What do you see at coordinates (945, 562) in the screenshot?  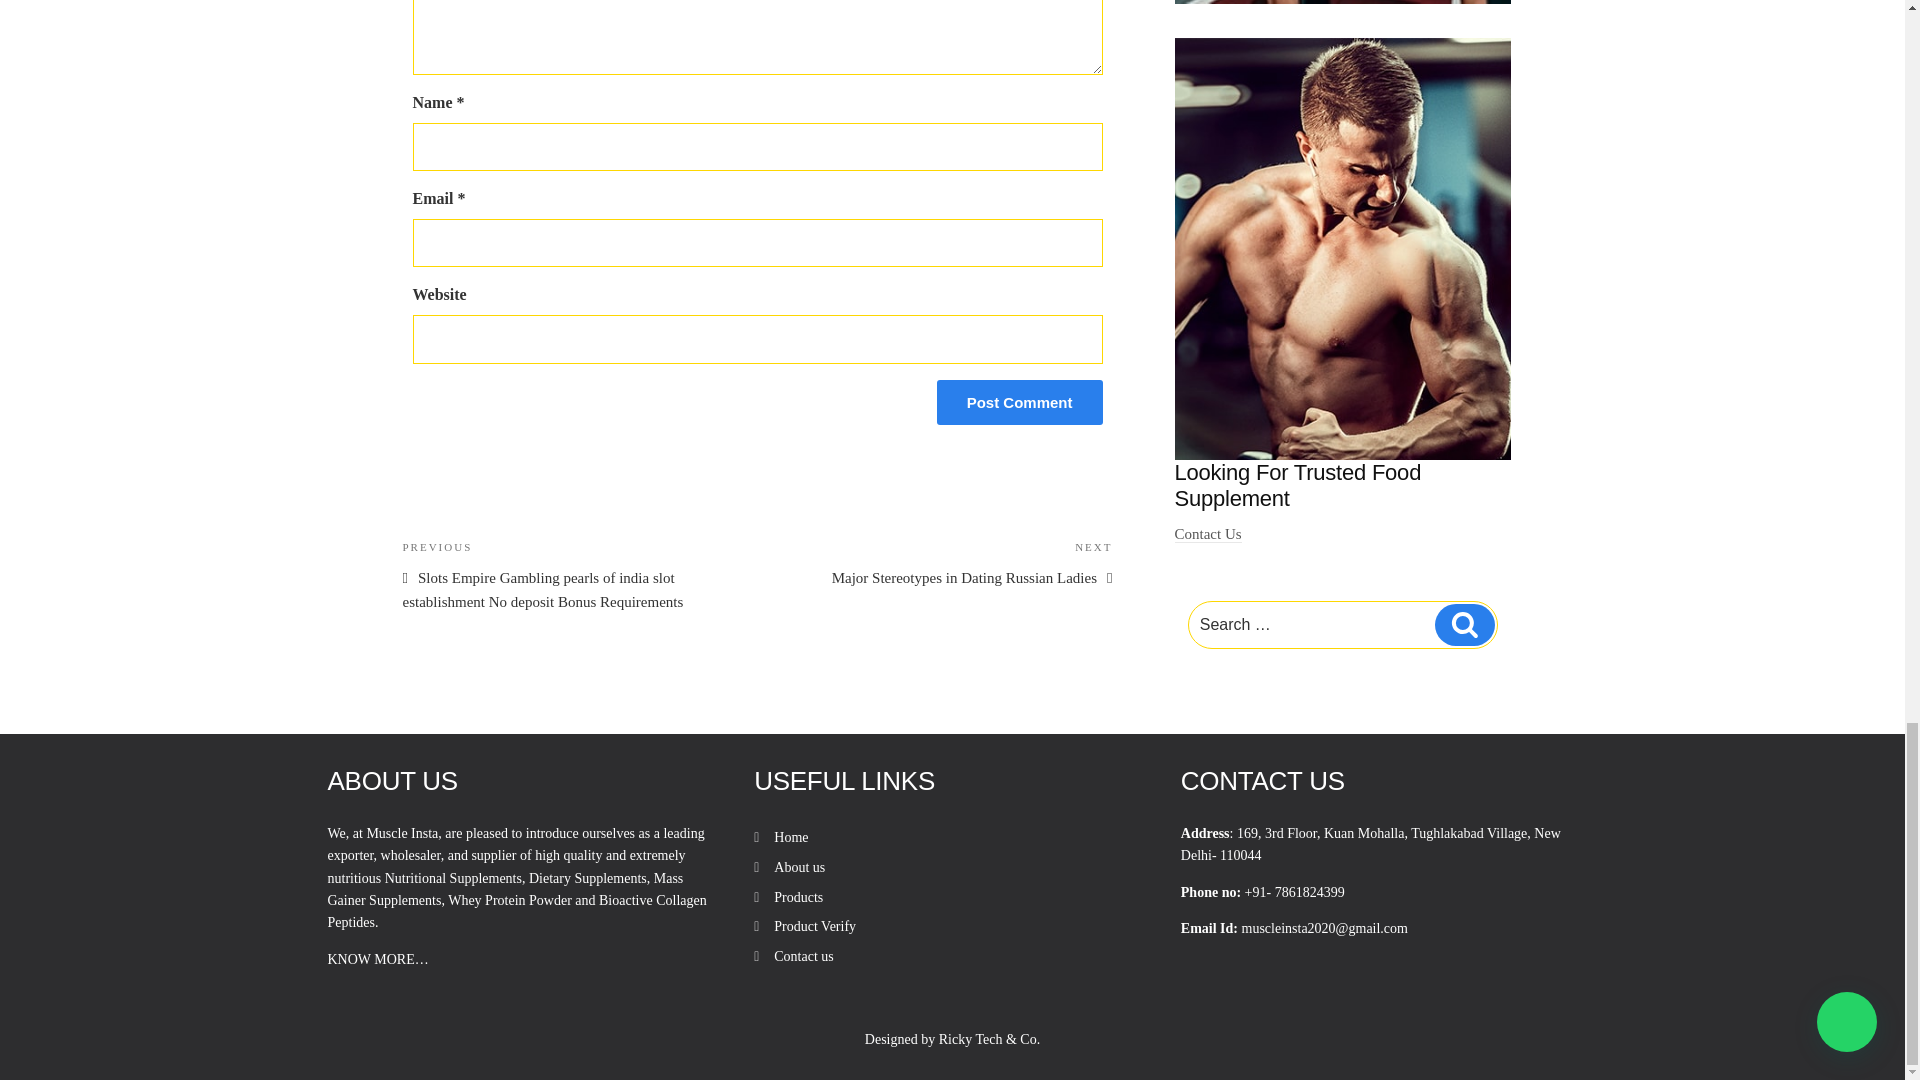 I see `About us` at bounding box center [945, 562].